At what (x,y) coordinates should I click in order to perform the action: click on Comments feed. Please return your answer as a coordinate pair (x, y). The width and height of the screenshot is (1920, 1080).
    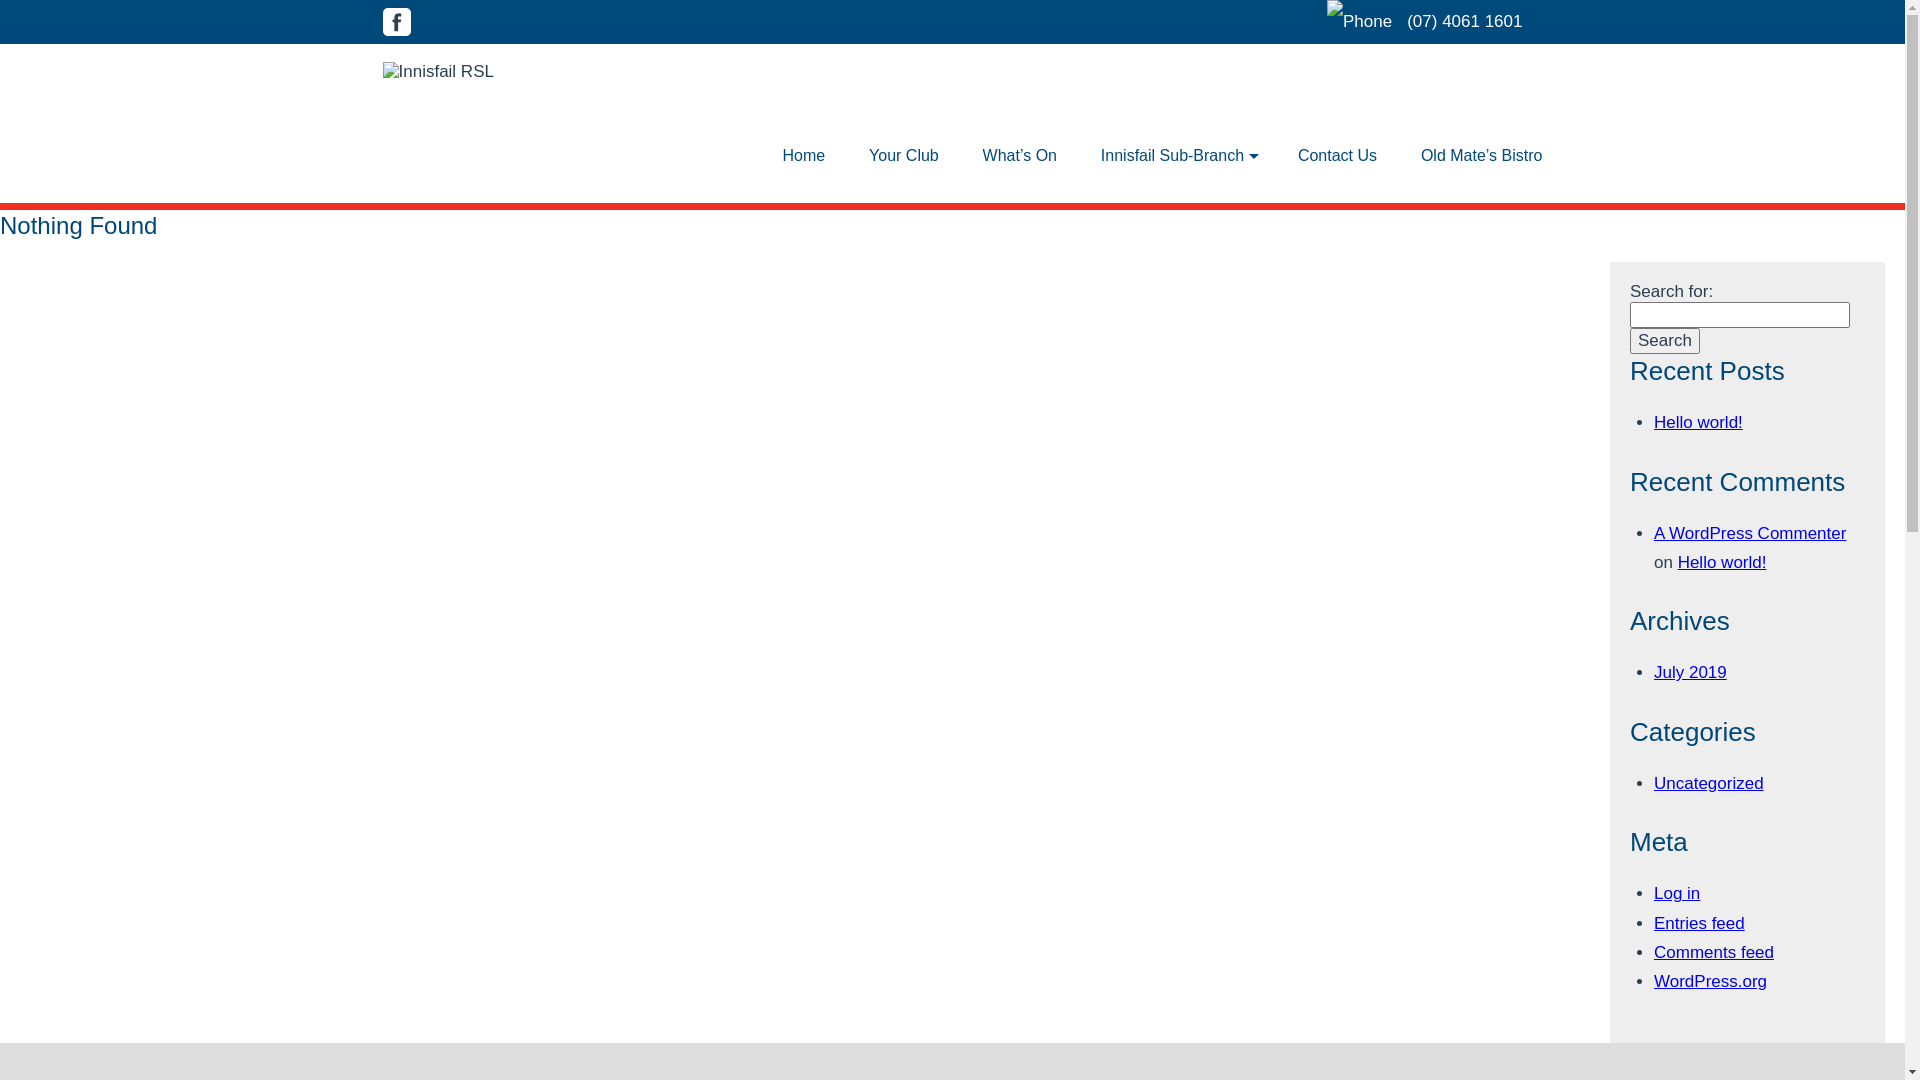
    Looking at the image, I should click on (1714, 952).